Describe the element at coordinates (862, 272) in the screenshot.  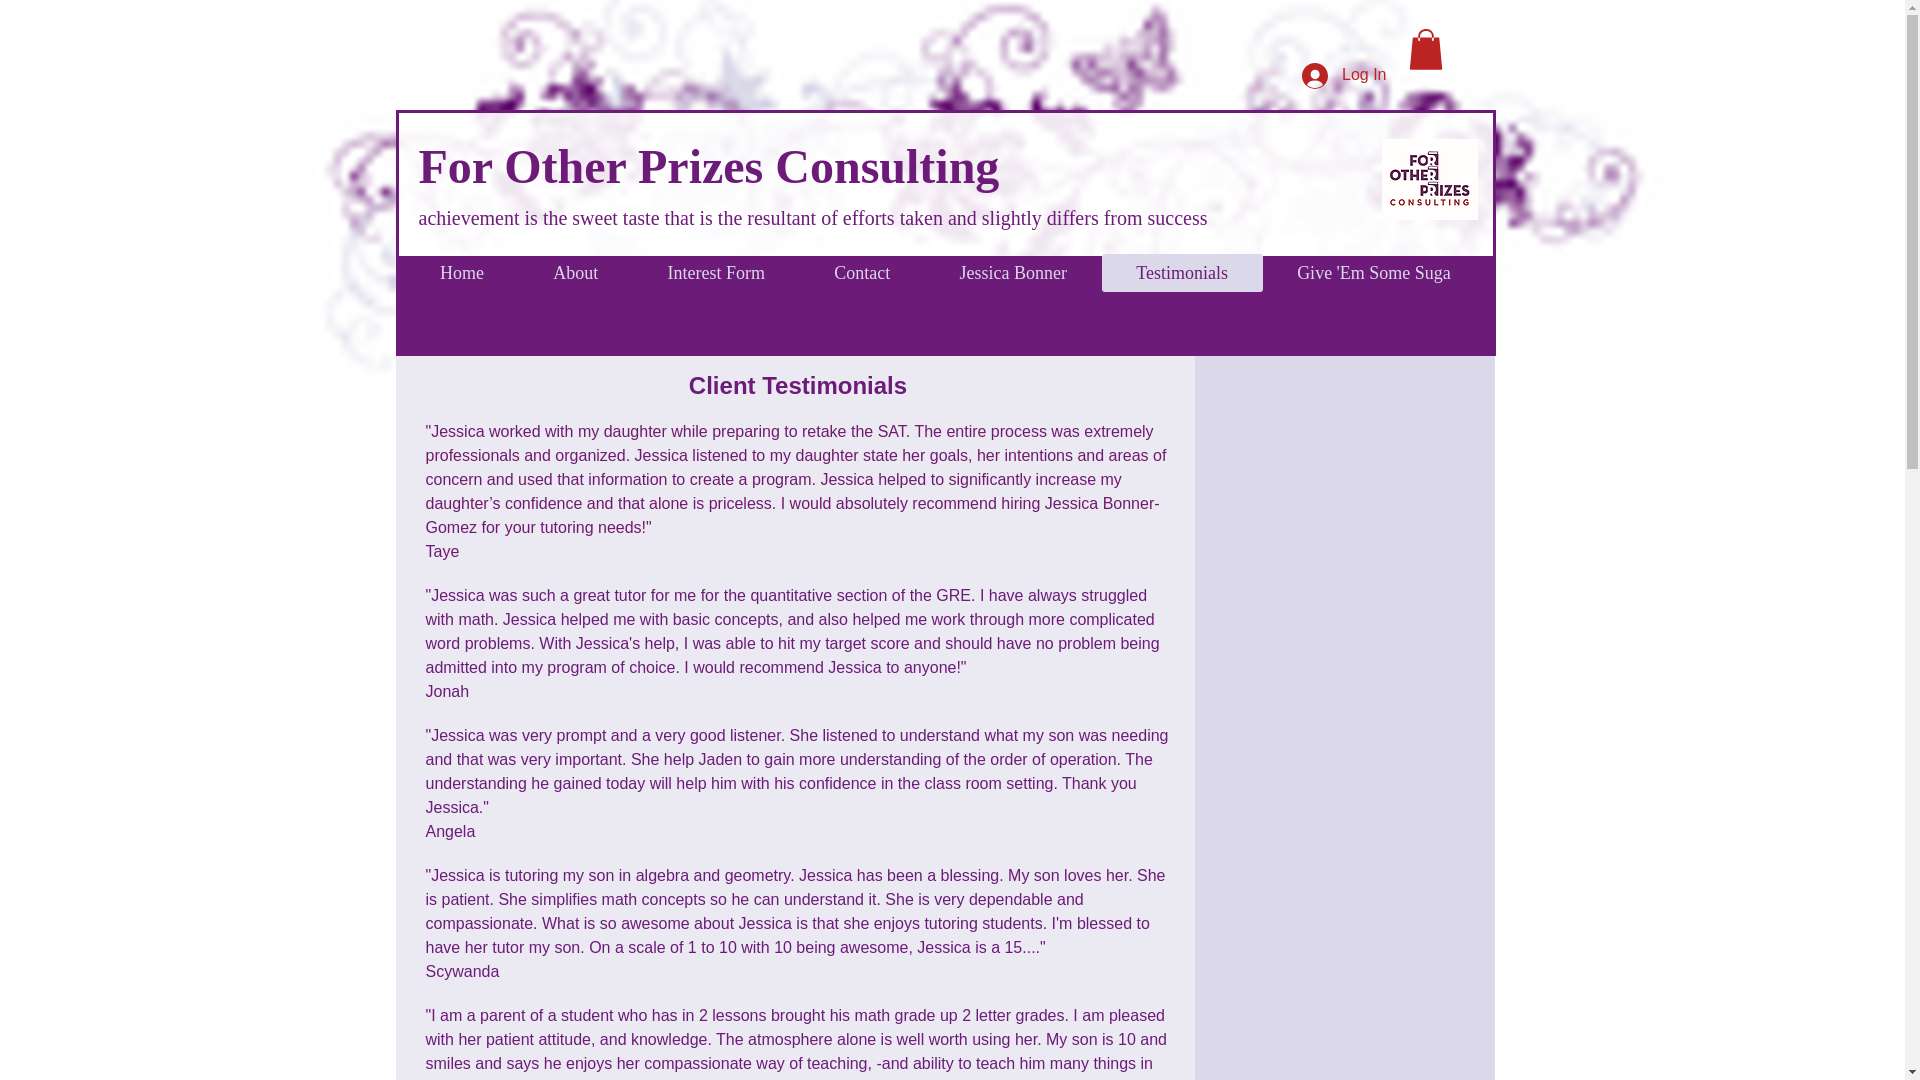
I see `Contact` at that location.